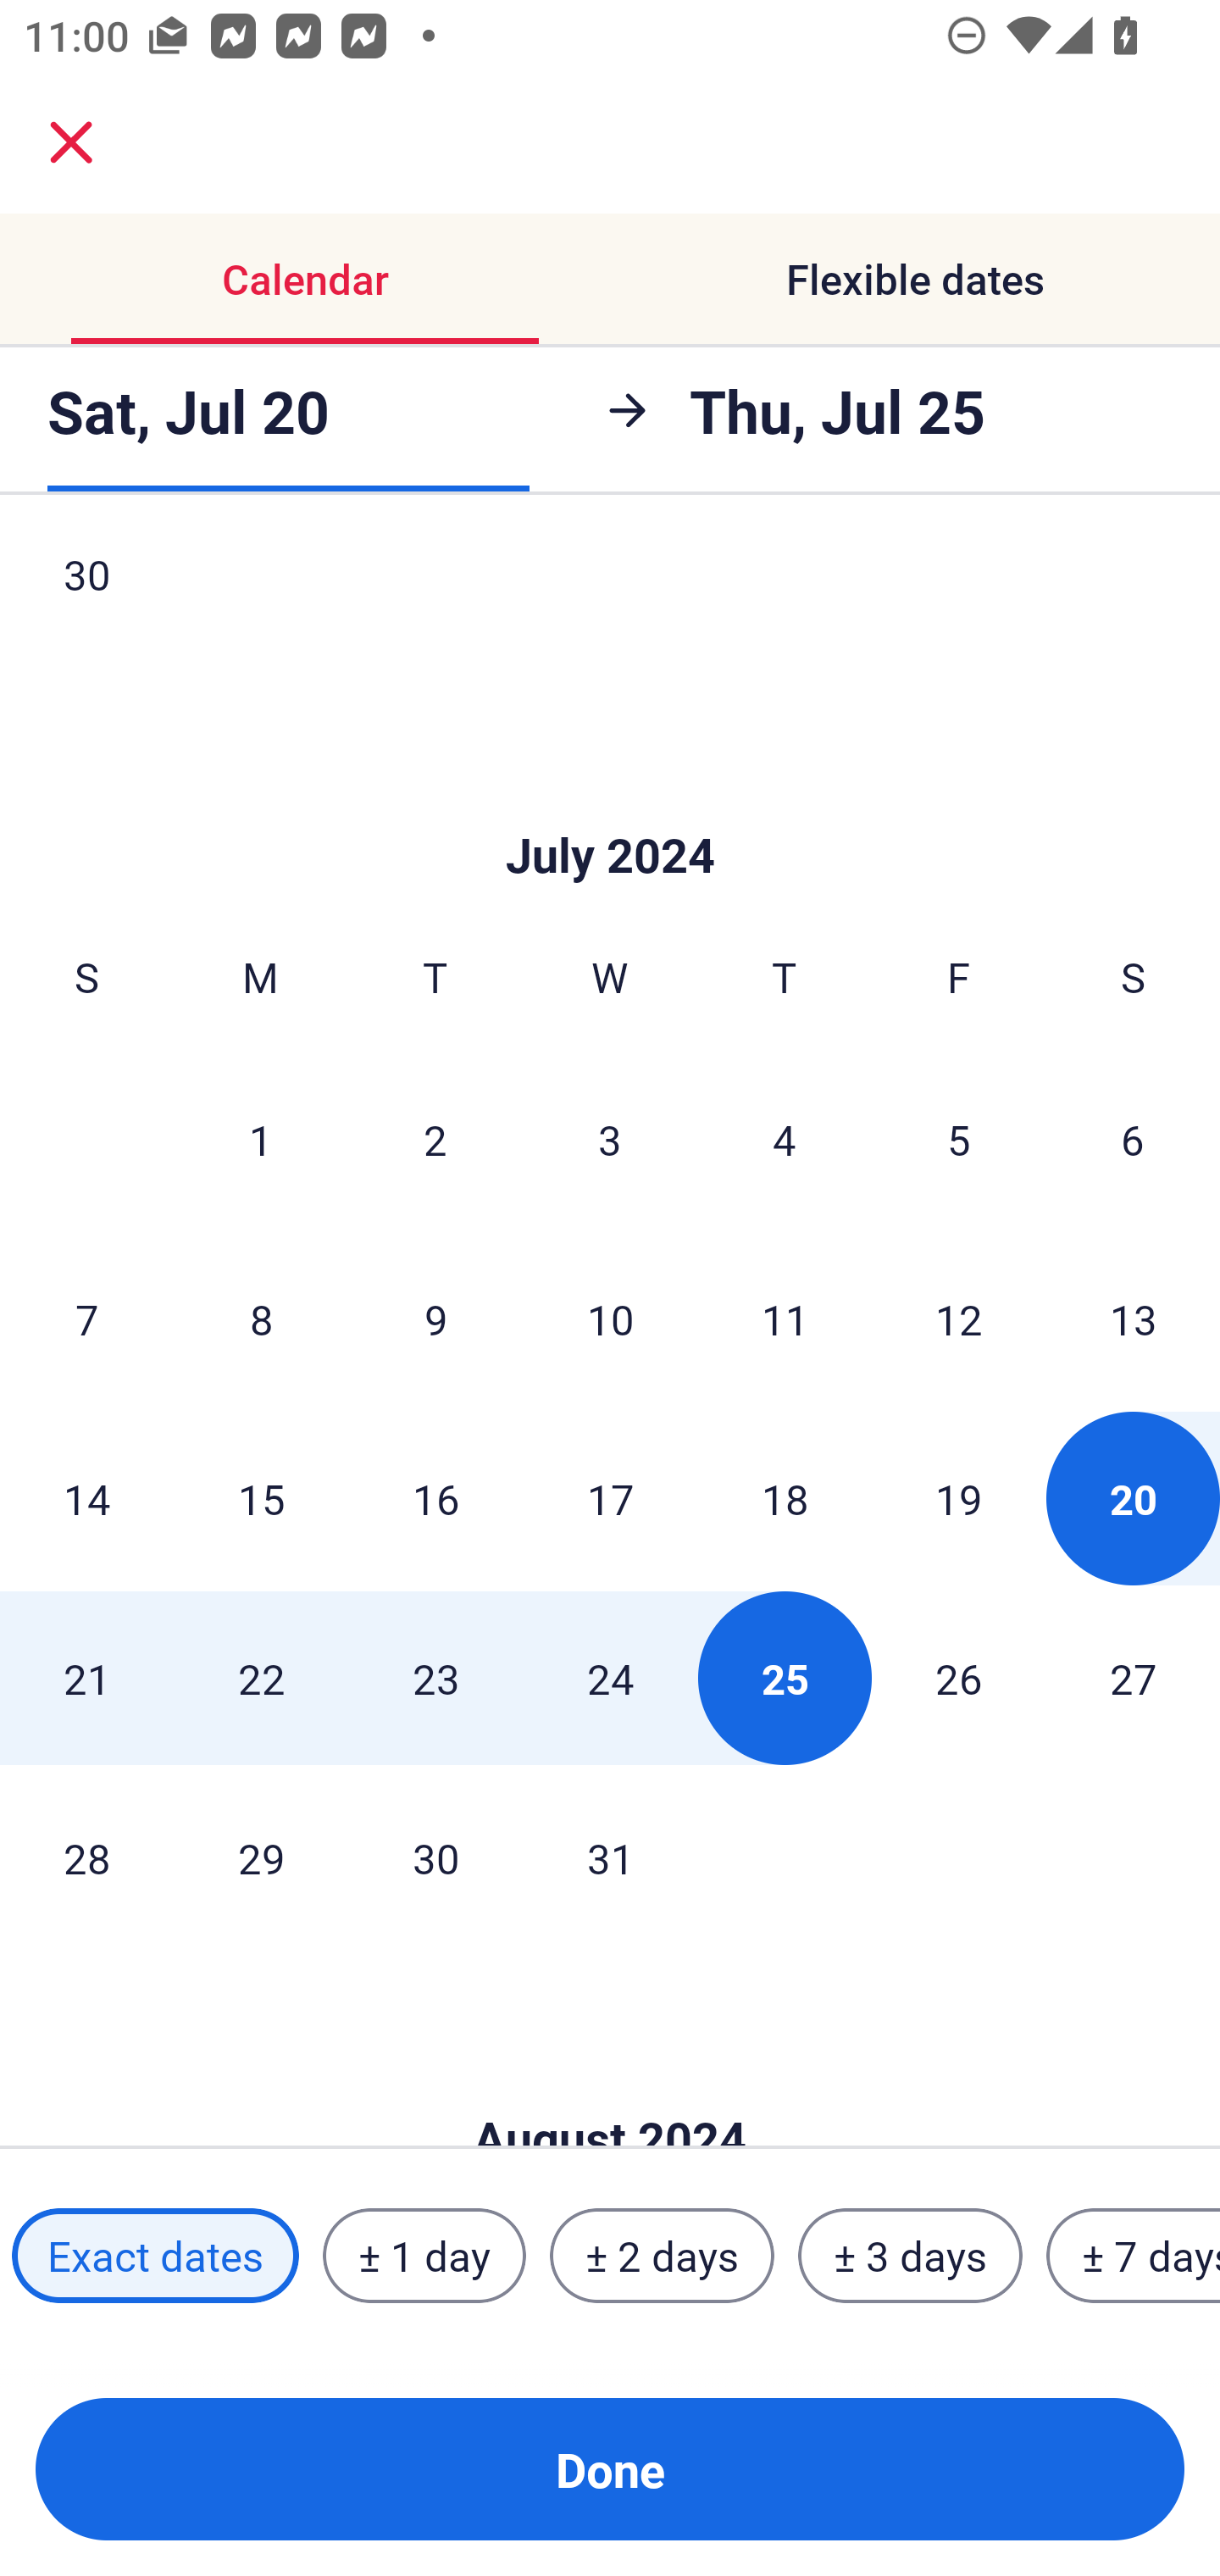 The height and width of the screenshot is (2576, 1220). I want to click on ± 1 day, so click(424, 2255).